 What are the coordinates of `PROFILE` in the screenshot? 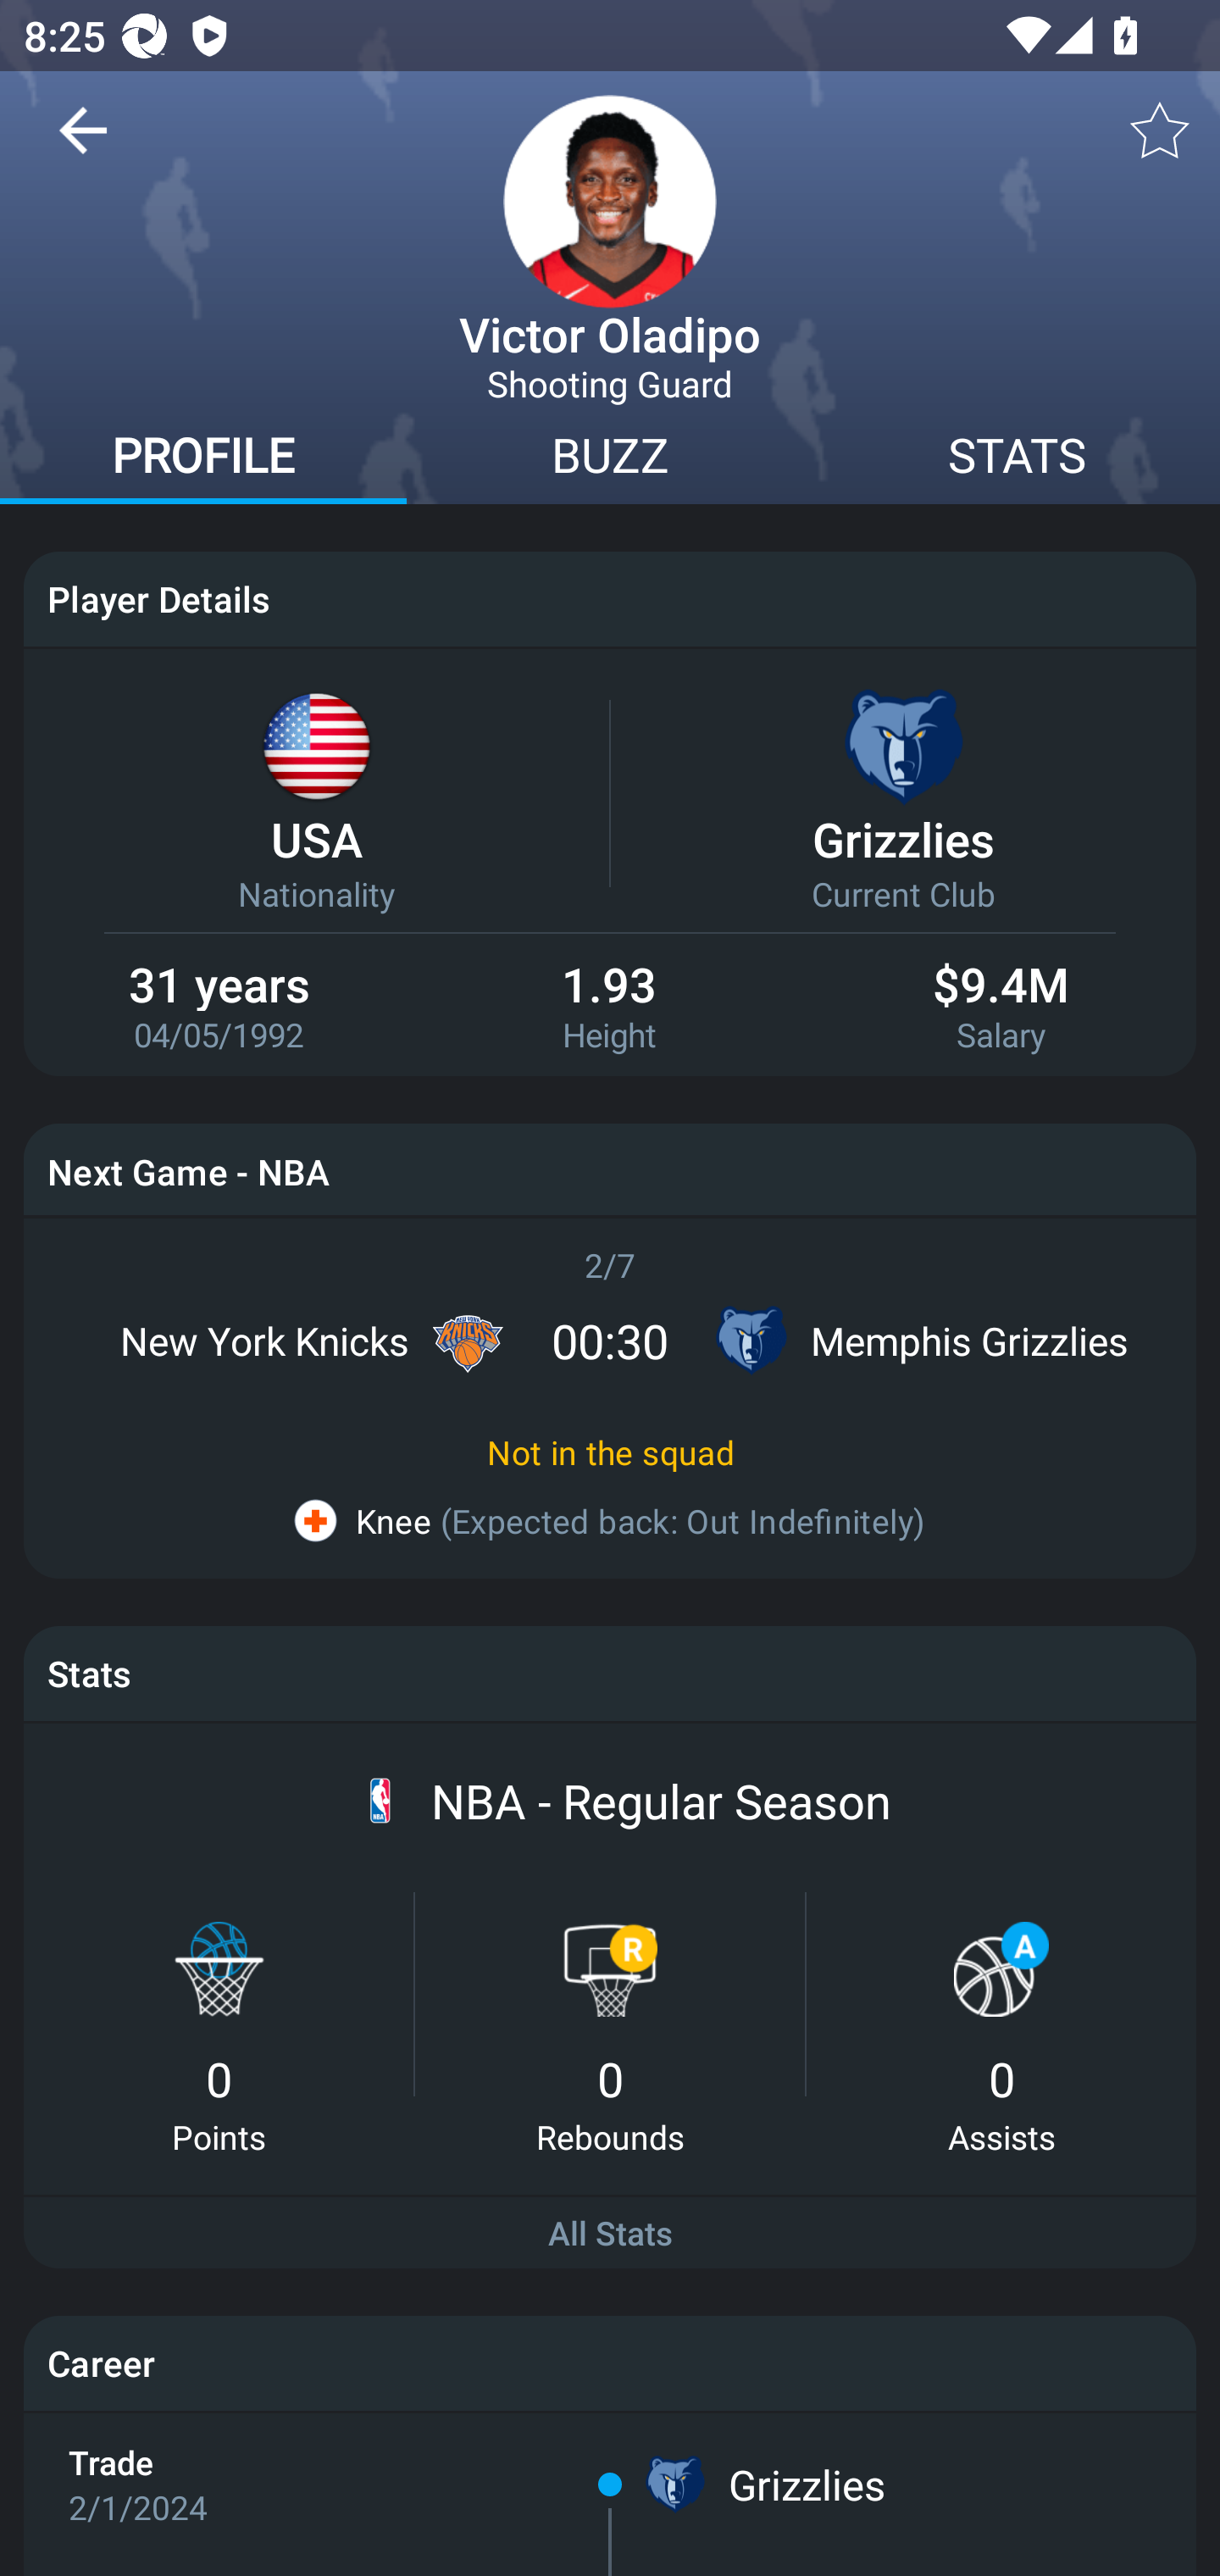 It's located at (203, 459).